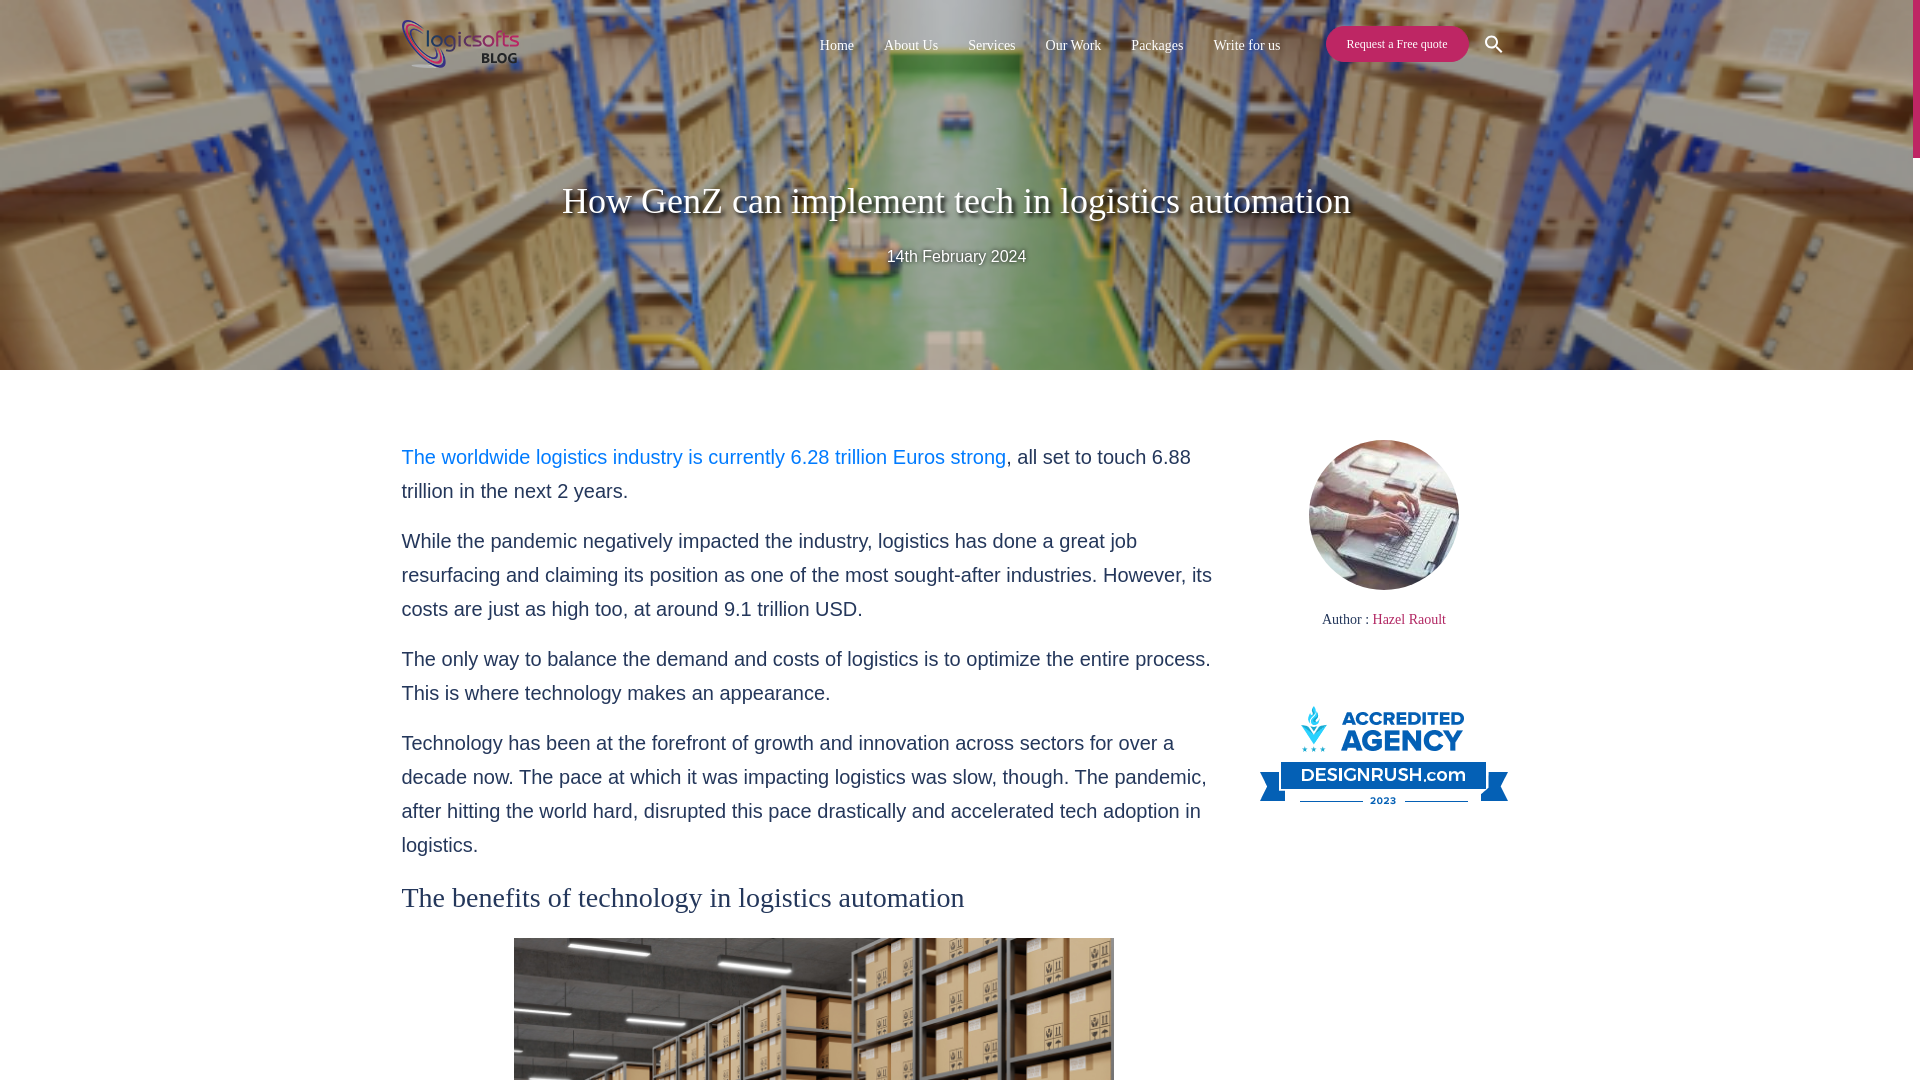 This screenshot has width=1920, height=1080. What do you see at coordinates (992, 44) in the screenshot?
I see `Services` at bounding box center [992, 44].